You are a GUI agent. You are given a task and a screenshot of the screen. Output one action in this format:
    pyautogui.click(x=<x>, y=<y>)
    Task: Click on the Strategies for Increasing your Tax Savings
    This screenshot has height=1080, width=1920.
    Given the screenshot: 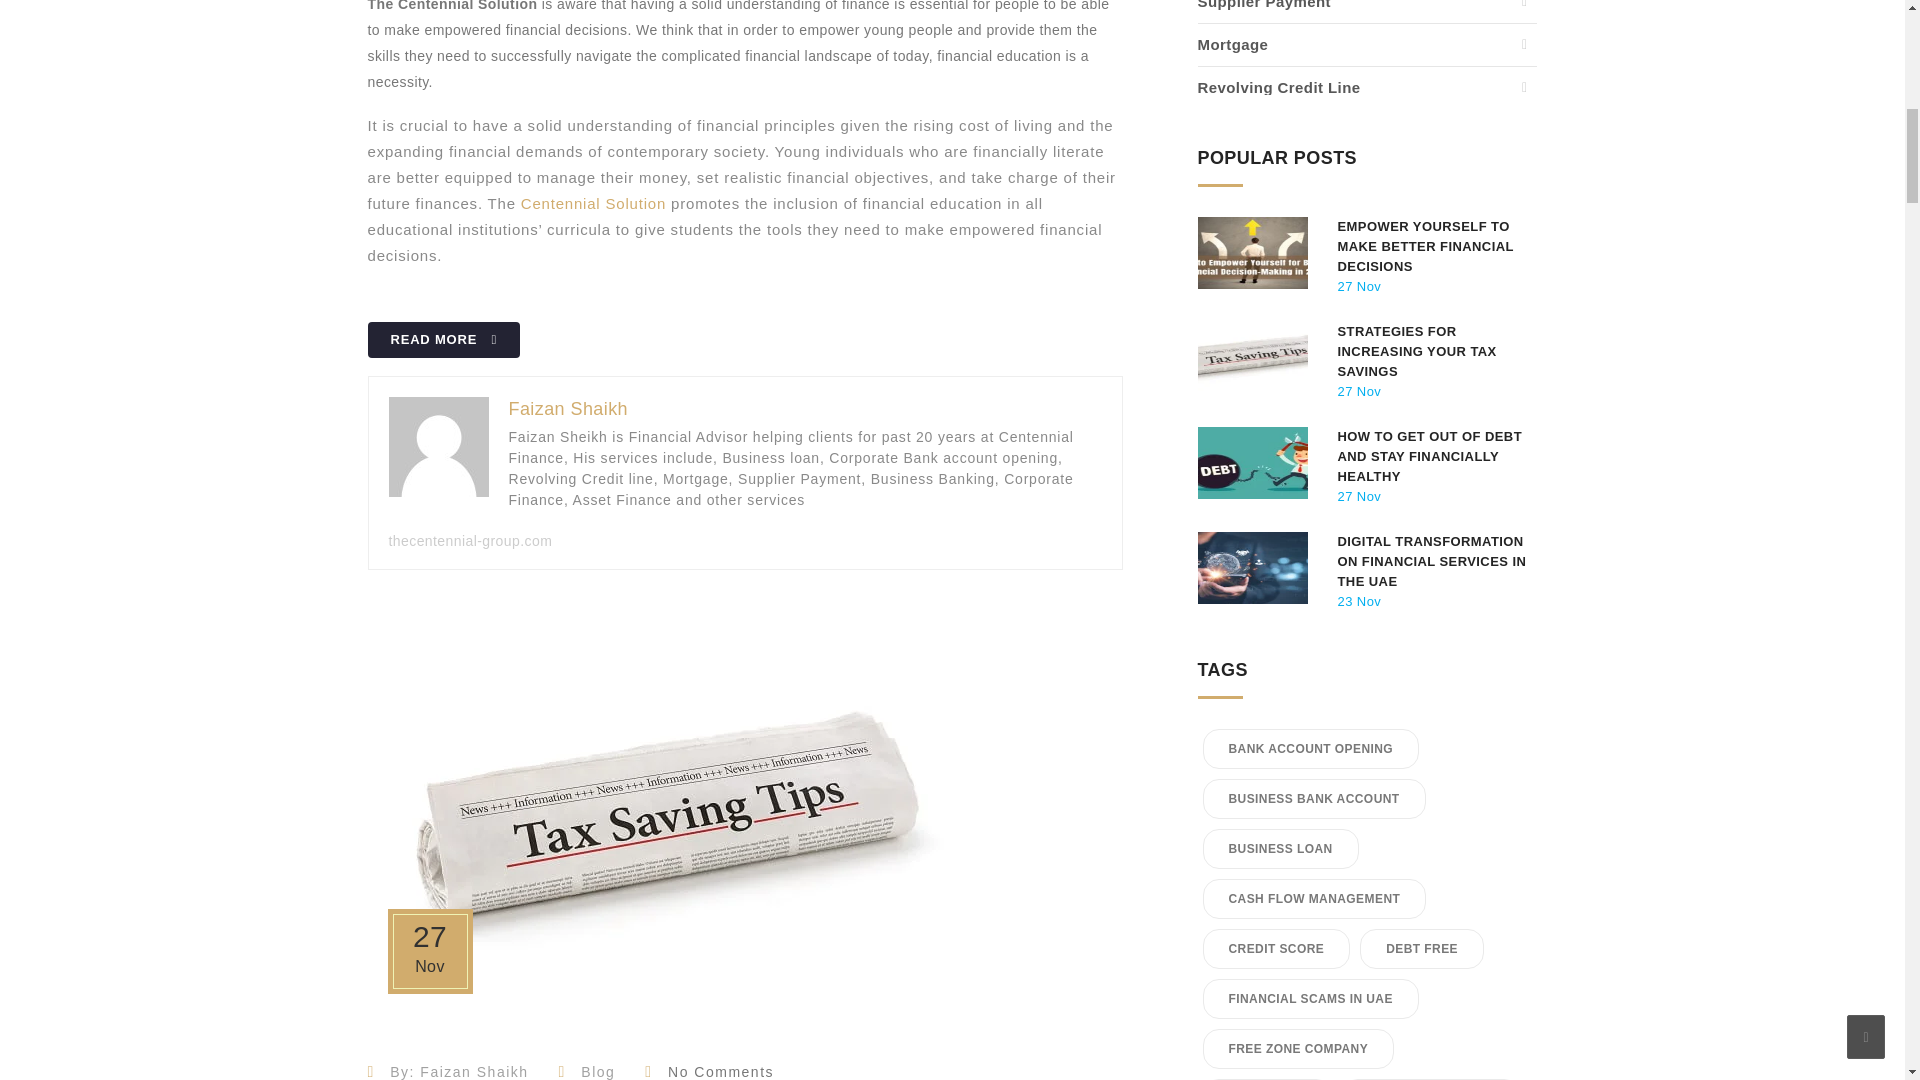 What is the action you would take?
    pyautogui.click(x=1433, y=352)
    